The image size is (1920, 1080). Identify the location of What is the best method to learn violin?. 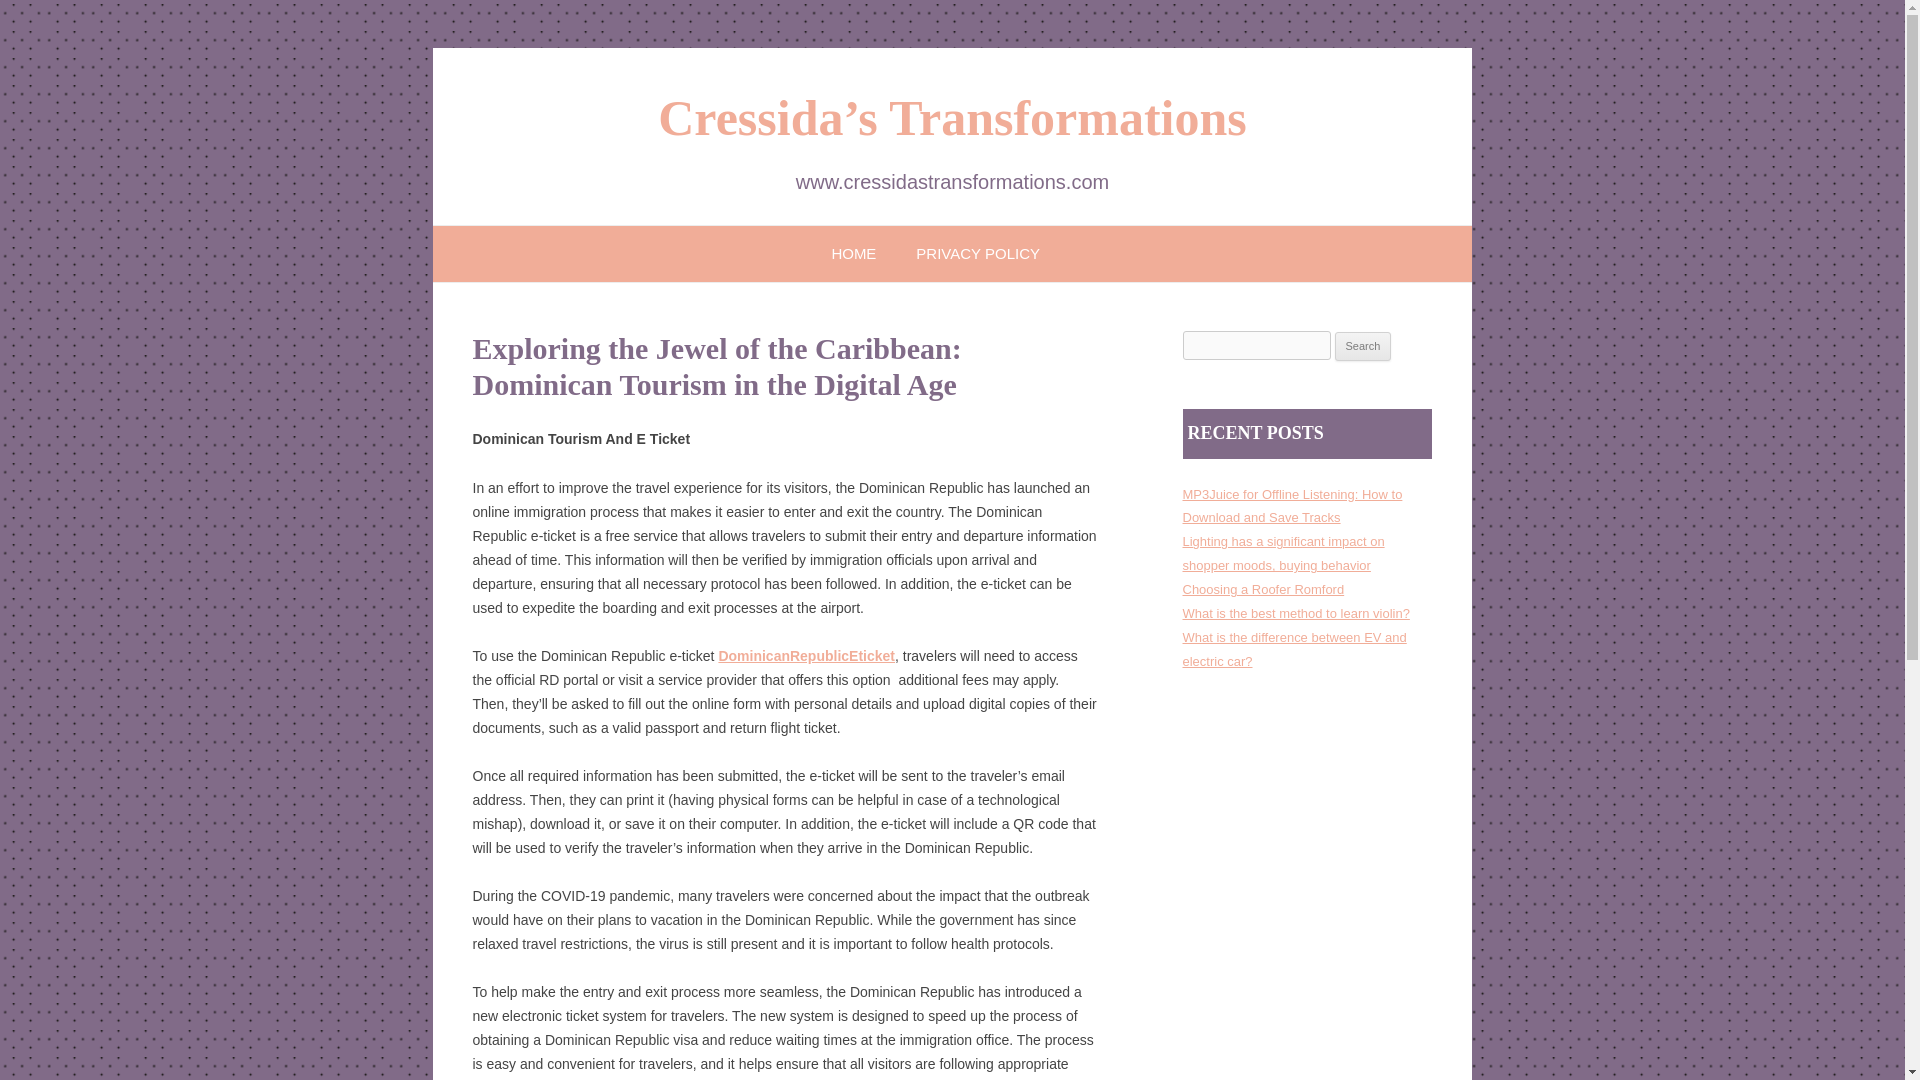
(1296, 613).